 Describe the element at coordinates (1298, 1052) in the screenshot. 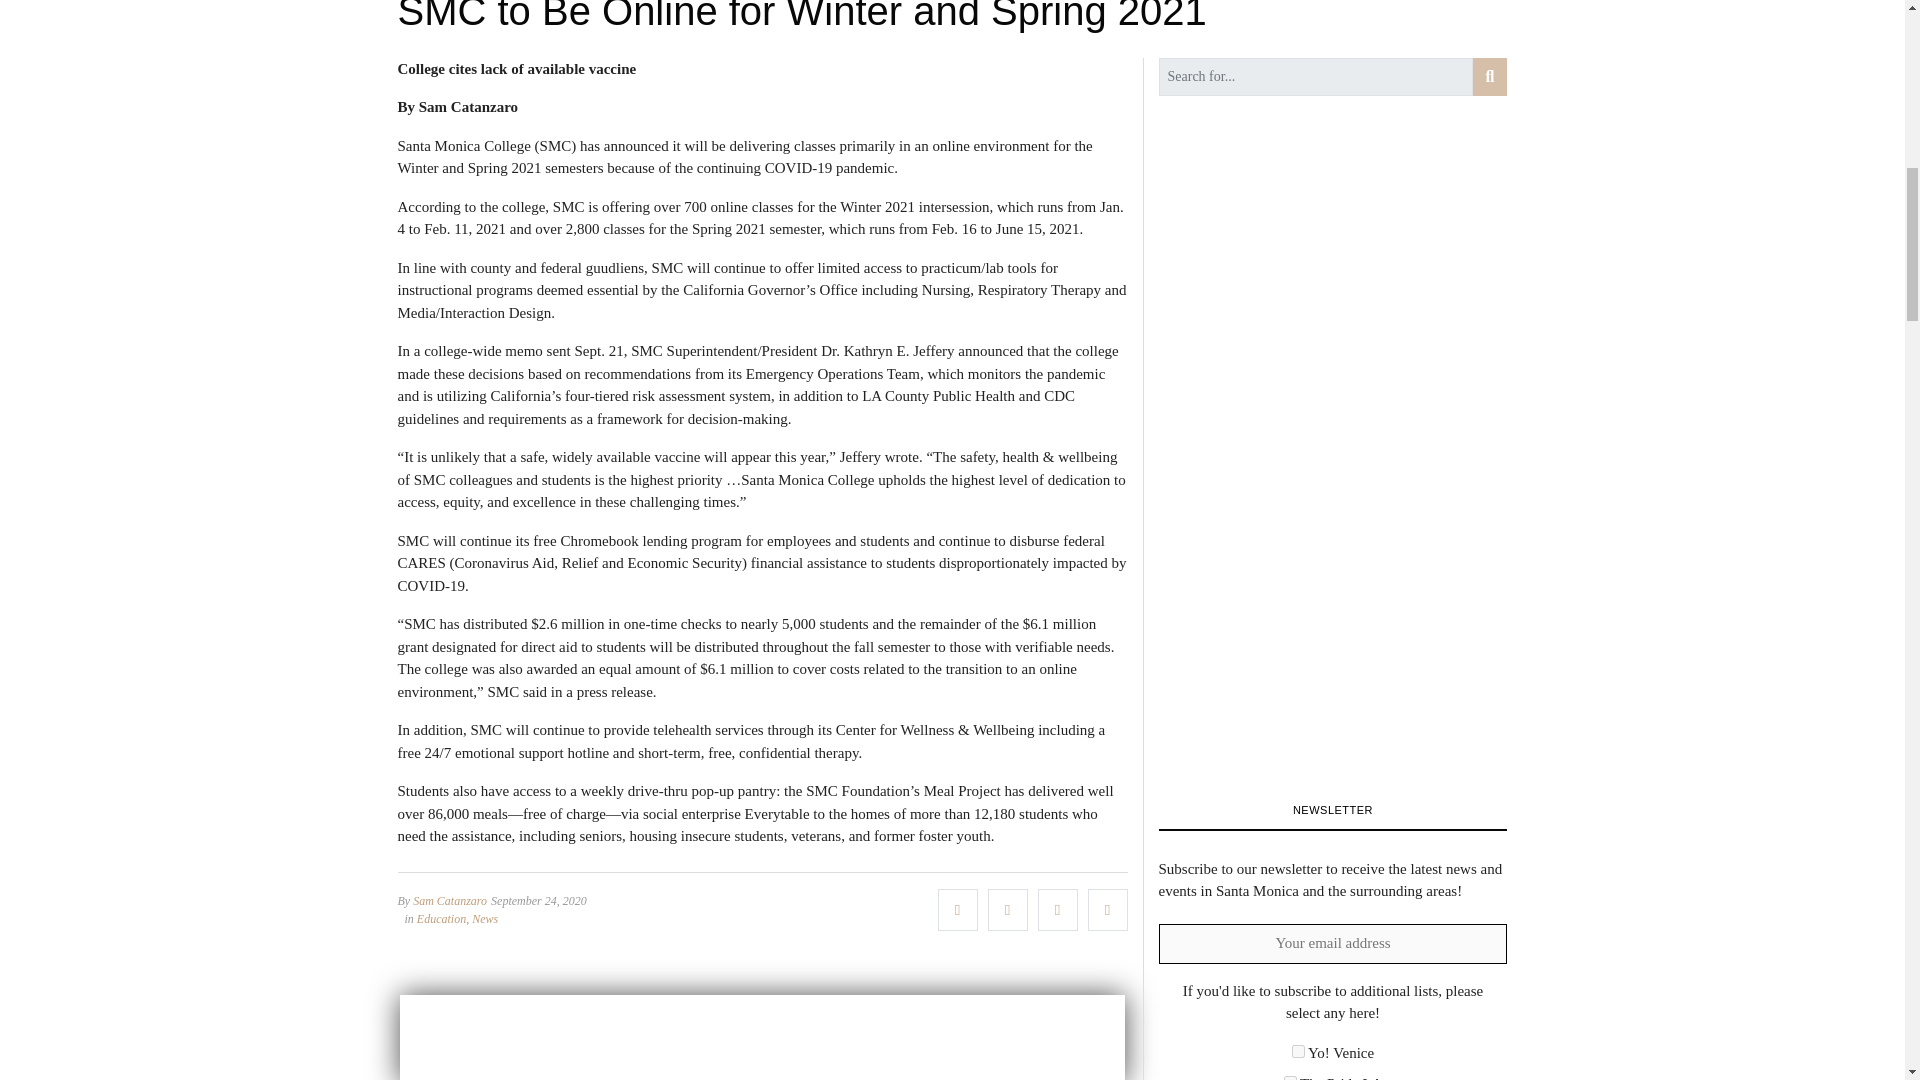

I see `2c616d28b5` at that location.